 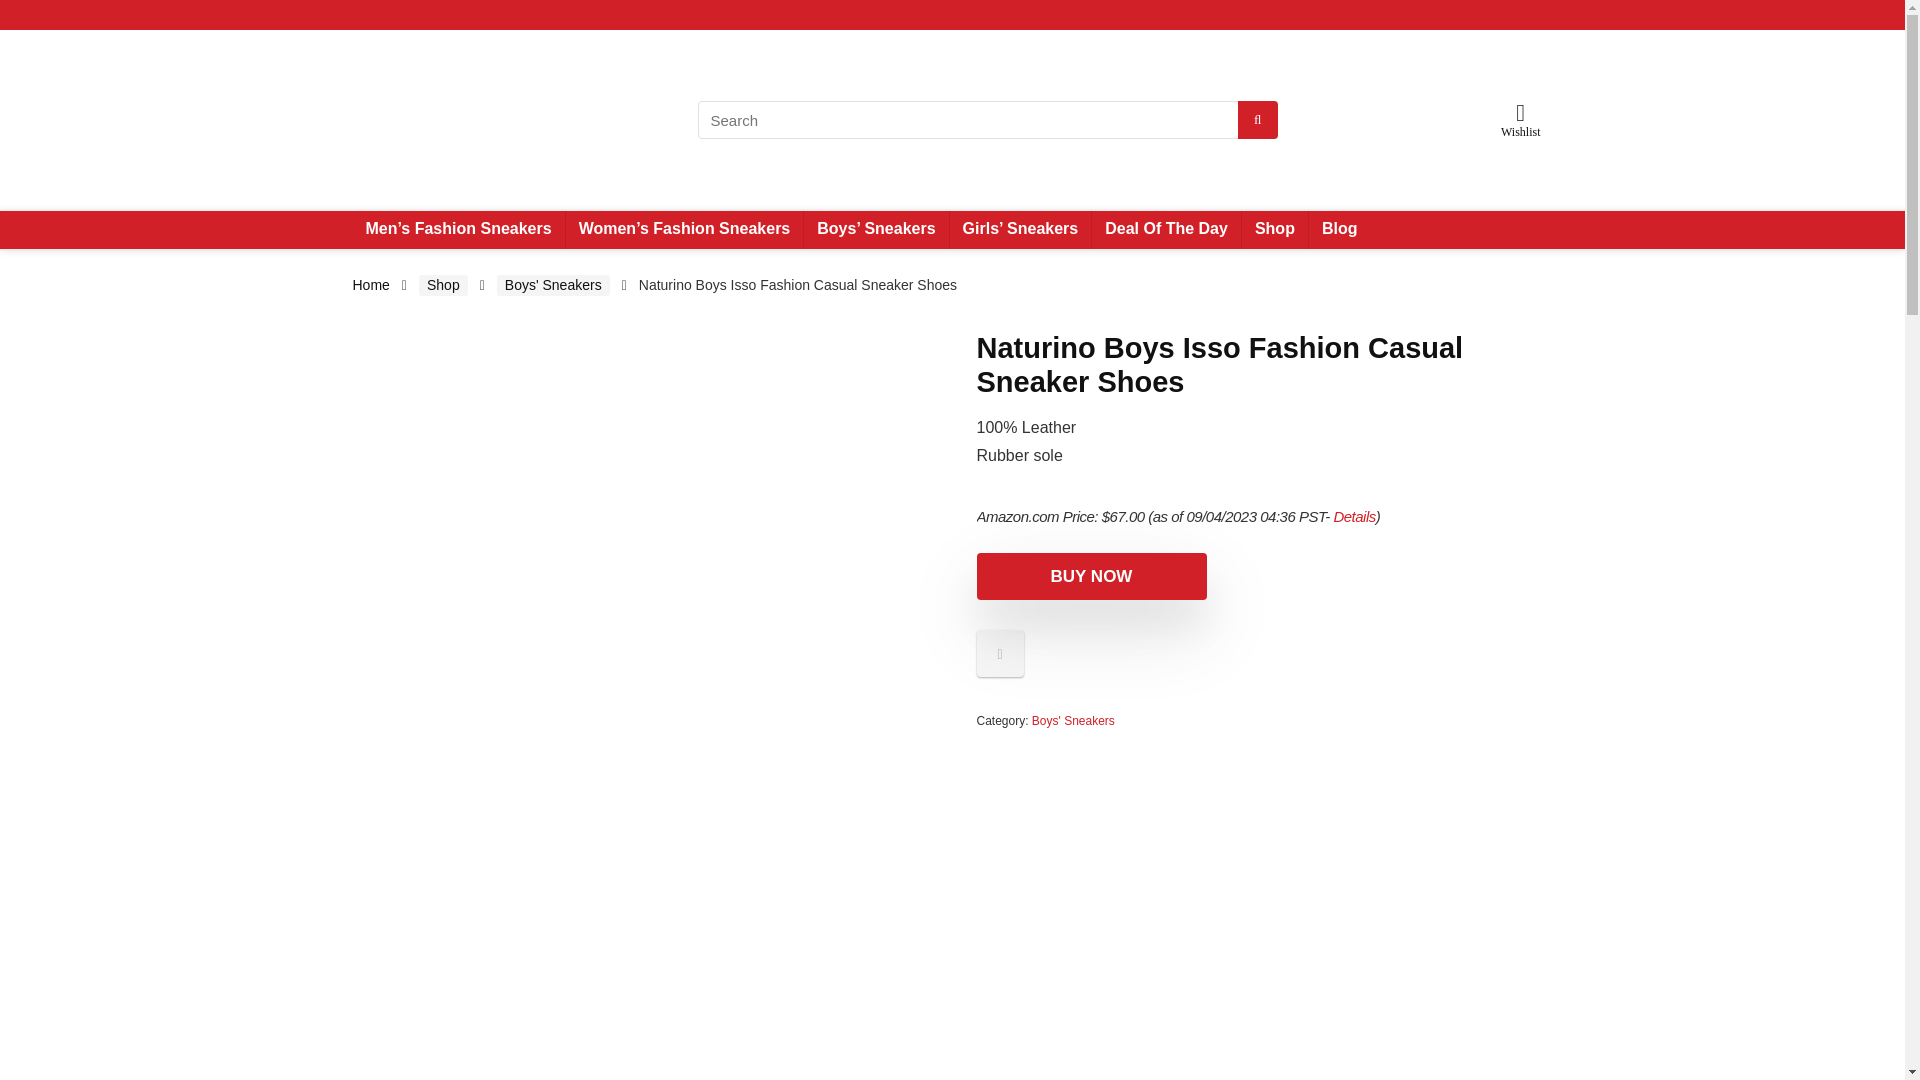 What do you see at coordinates (554, 285) in the screenshot?
I see `Boys' Sneakers` at bounding box center [554, 285].